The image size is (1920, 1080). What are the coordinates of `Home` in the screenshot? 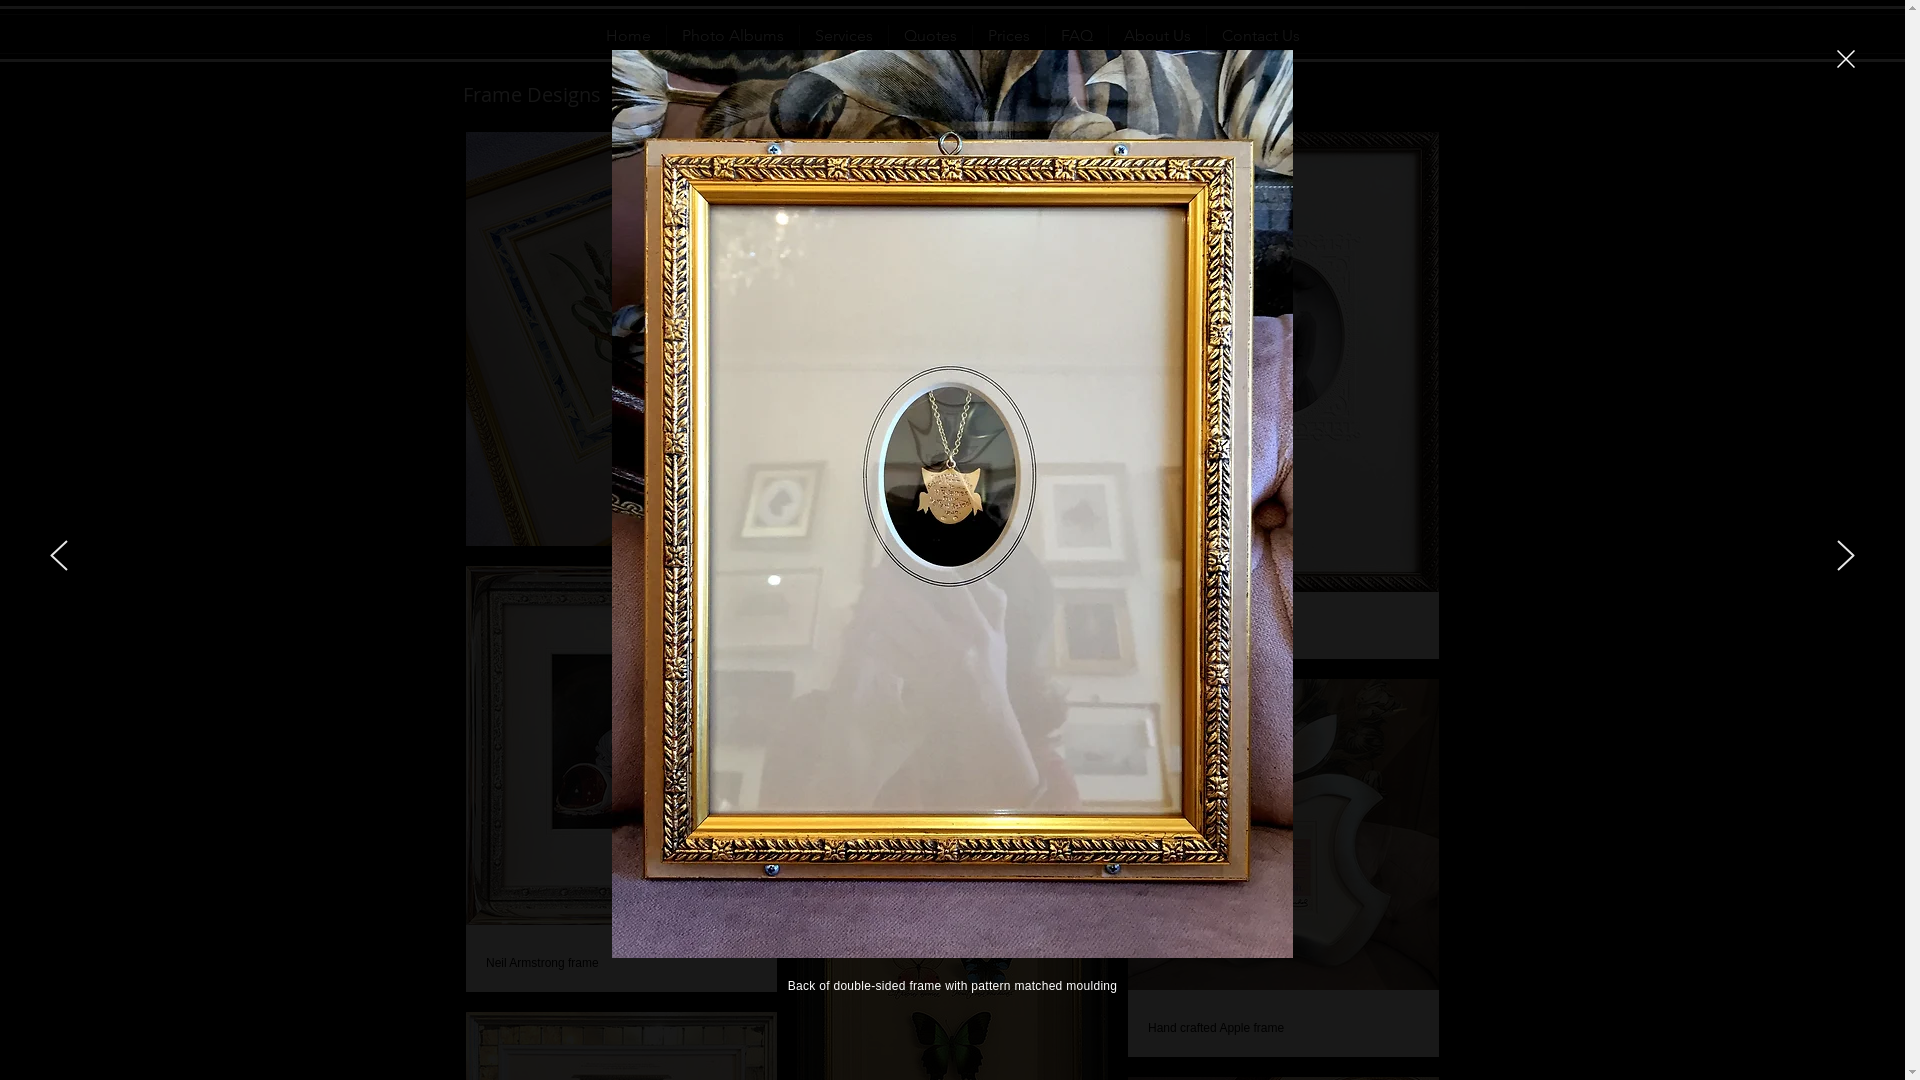 It's located at (628, 34).